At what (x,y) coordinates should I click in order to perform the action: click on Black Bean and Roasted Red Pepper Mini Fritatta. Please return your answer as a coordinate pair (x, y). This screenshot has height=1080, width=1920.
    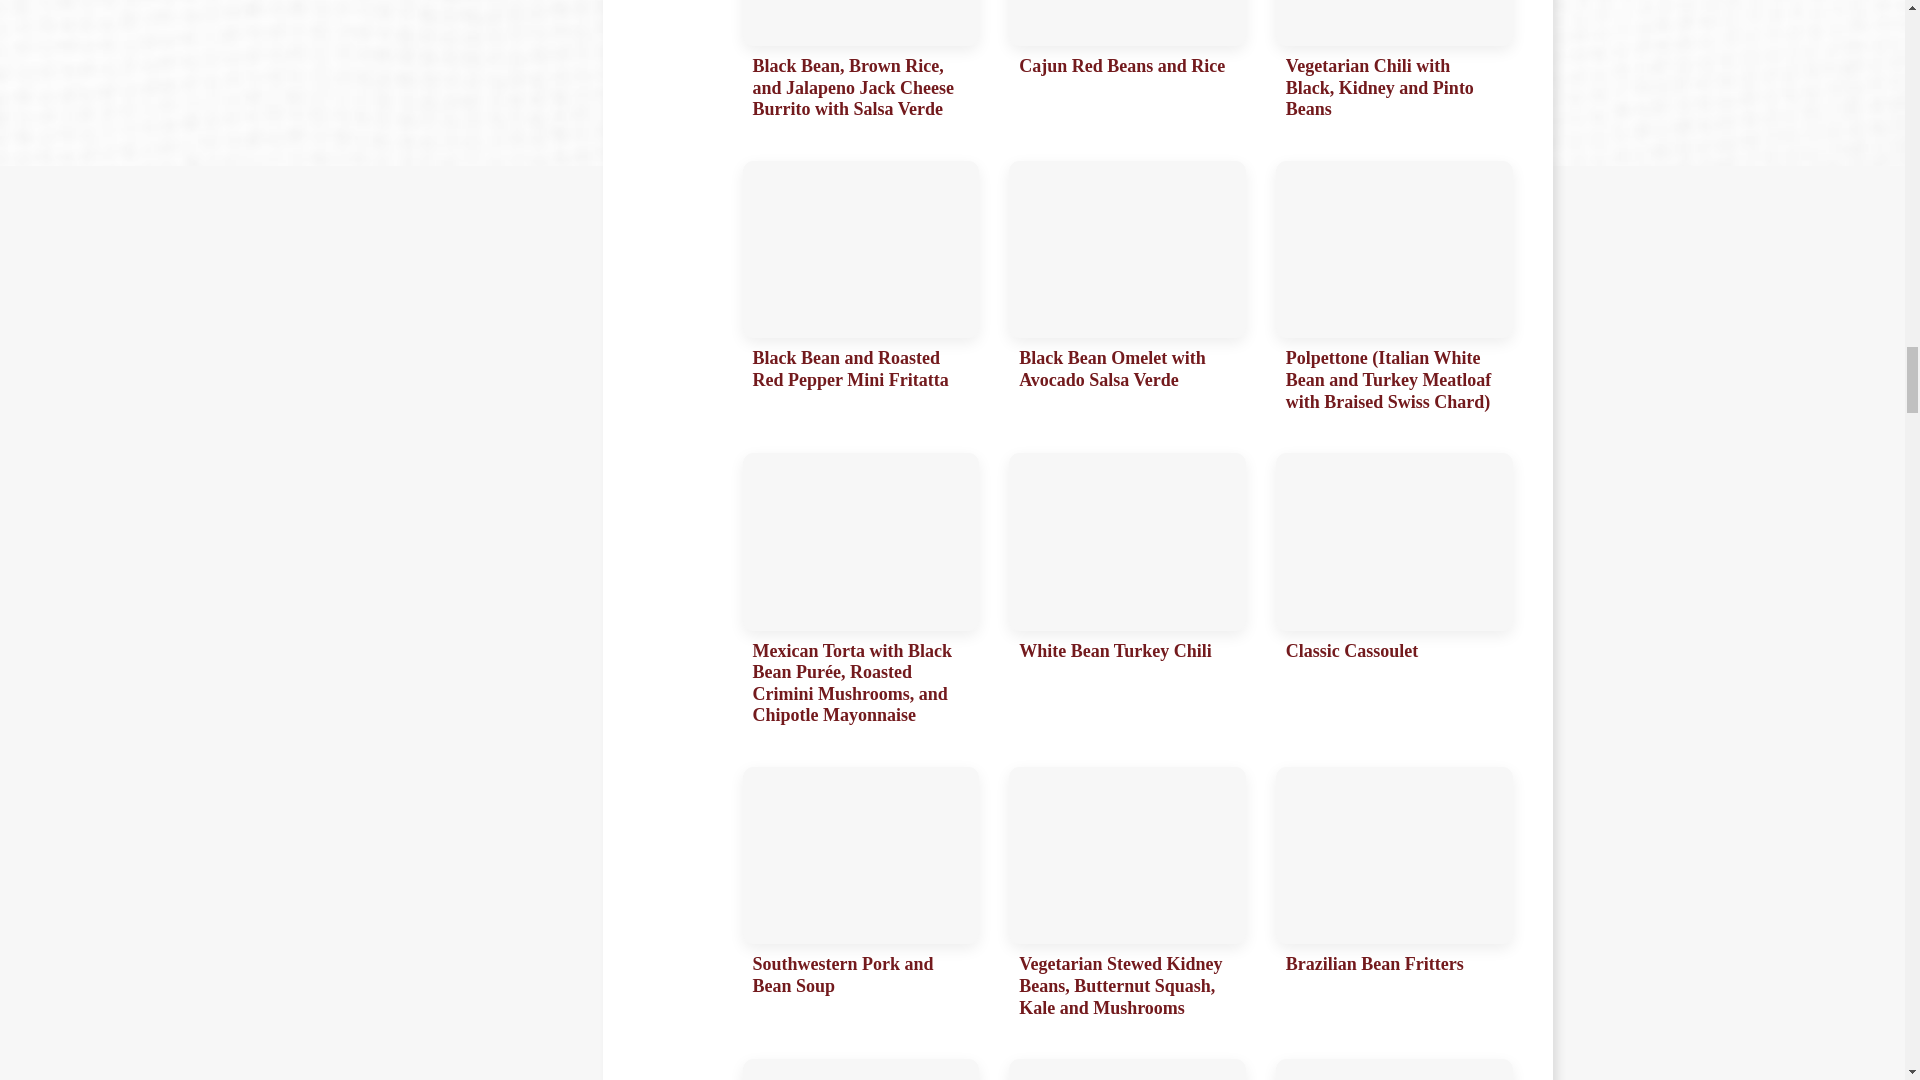
    Looking at the image, I should click on (860, 292).